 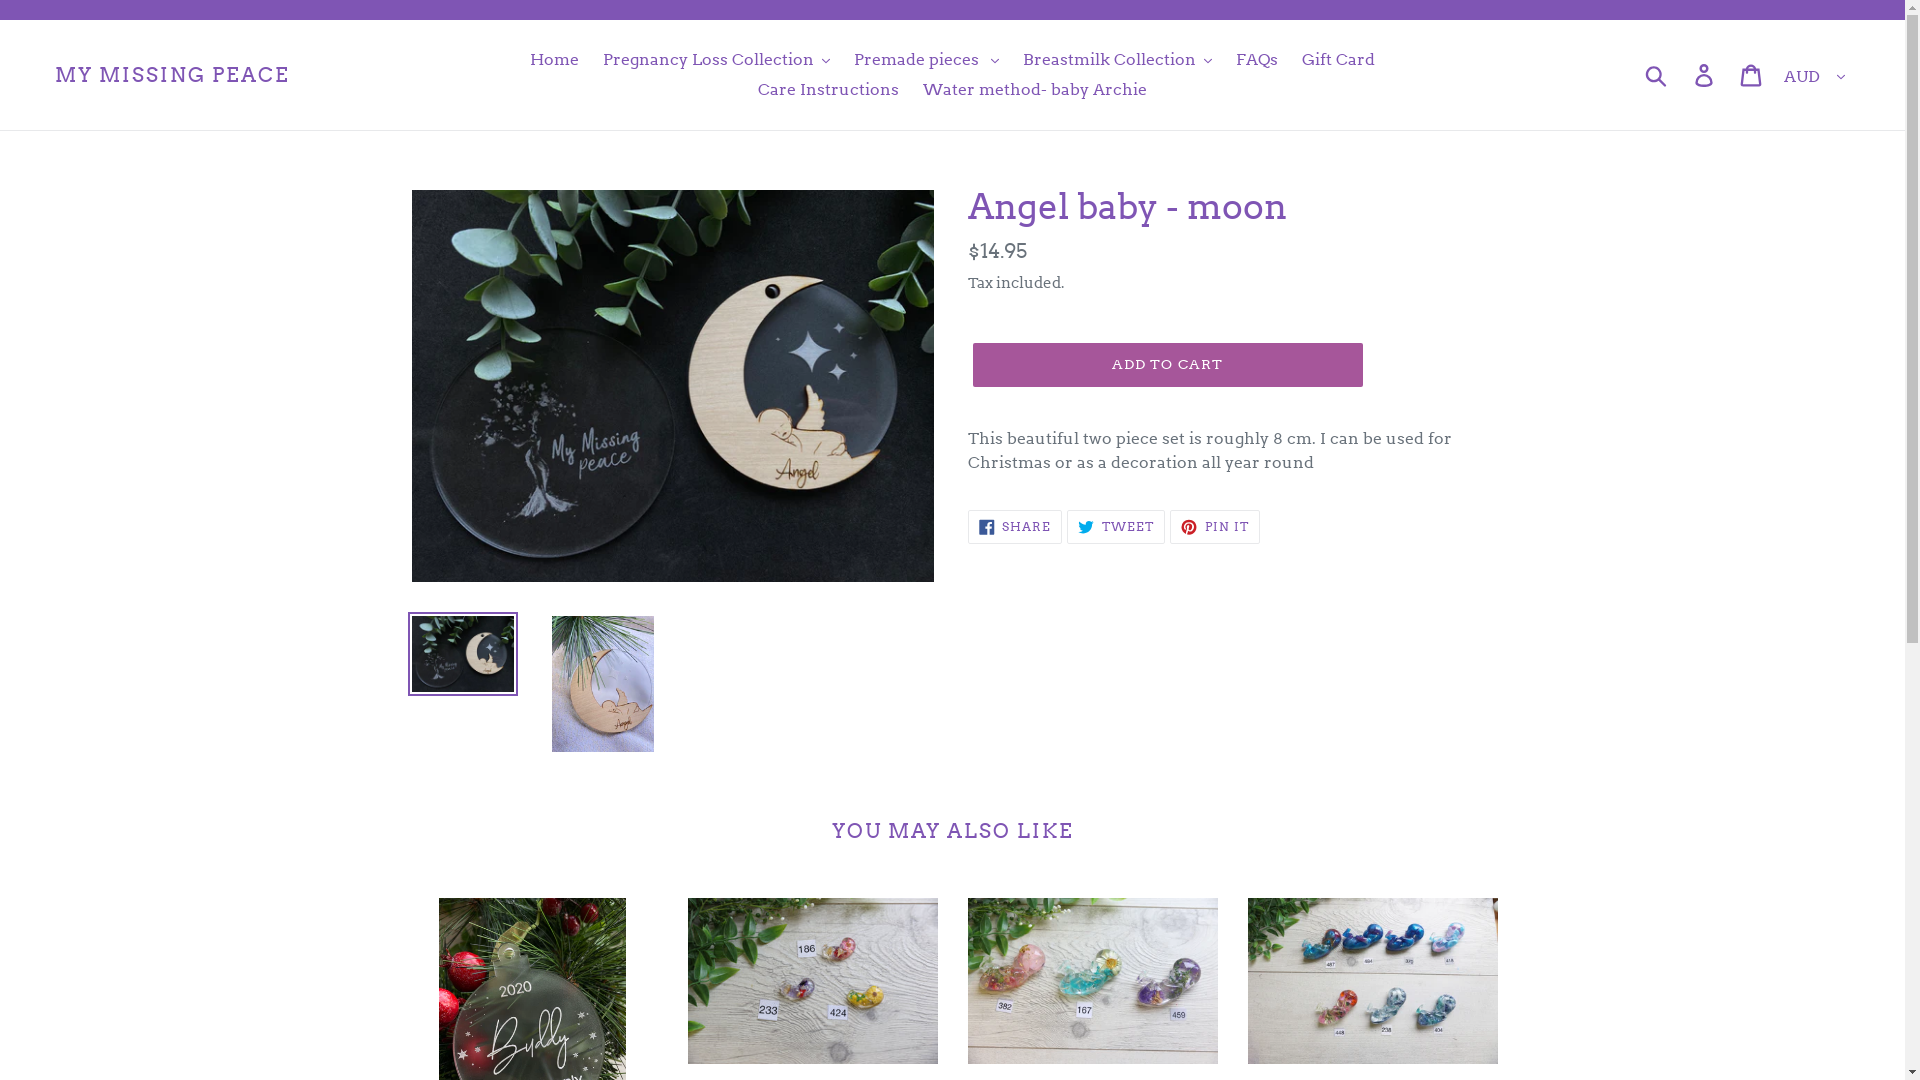 What do you see at coordinates (1167, 365) in the screenshot?
I see `ADD TO CART` at bounding box center [1167, 365].